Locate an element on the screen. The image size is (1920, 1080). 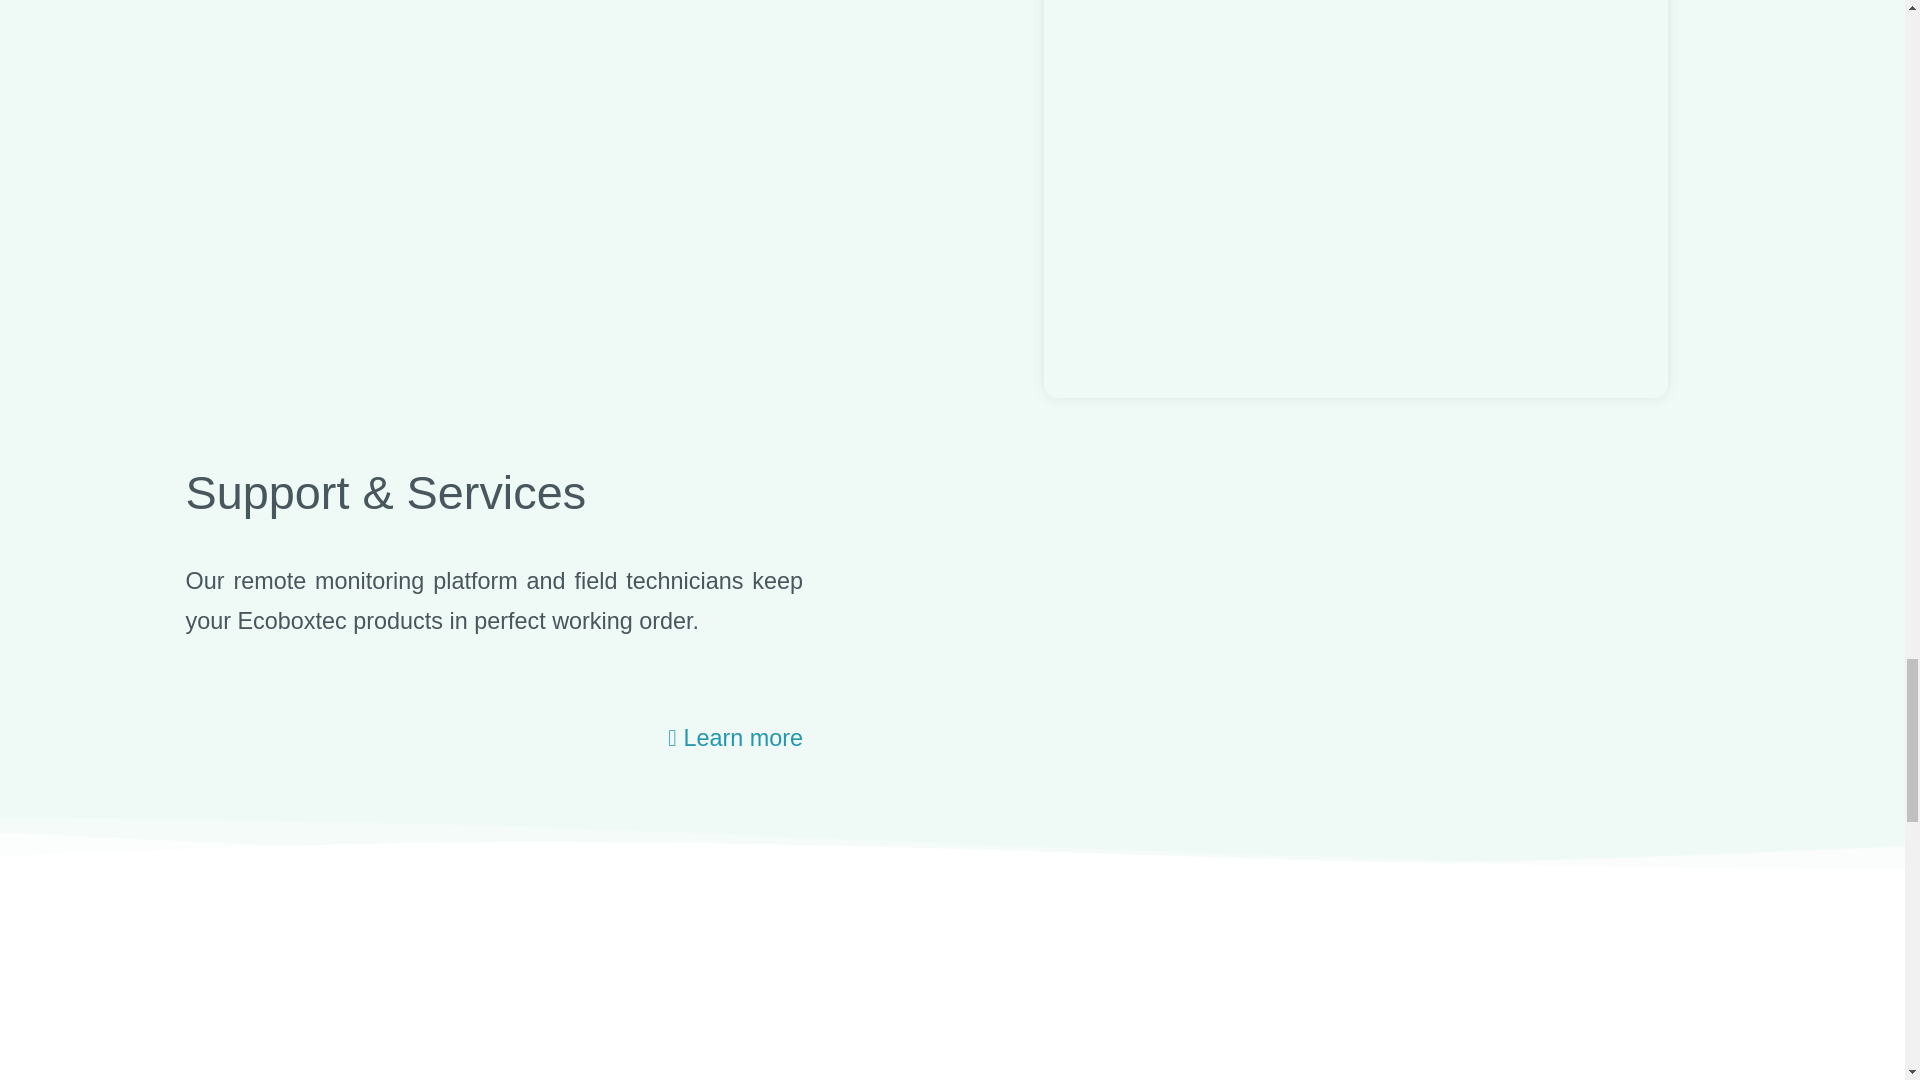
Linkedin-in is located at coordinates (622, 782).